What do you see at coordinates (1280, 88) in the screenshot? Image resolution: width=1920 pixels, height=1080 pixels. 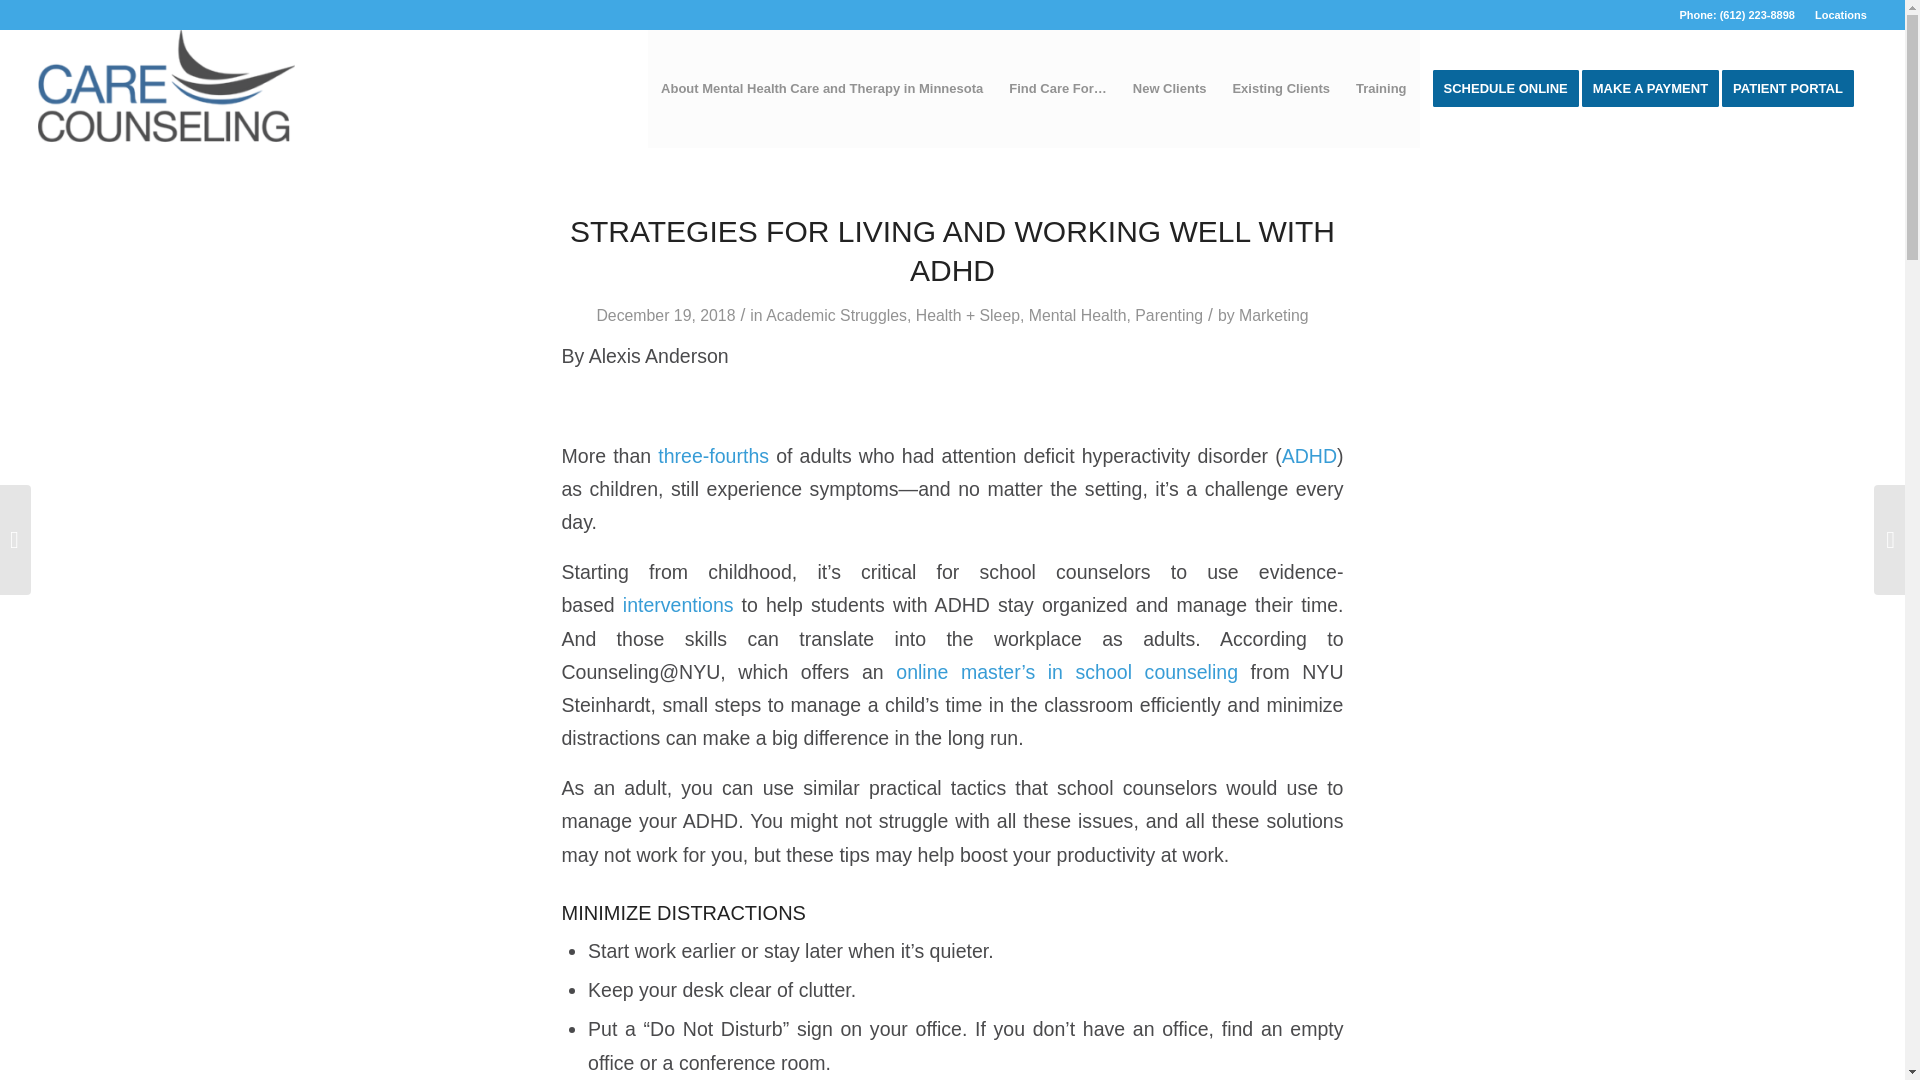 I see `Existing Clients` at bounding box center [1280, 88].